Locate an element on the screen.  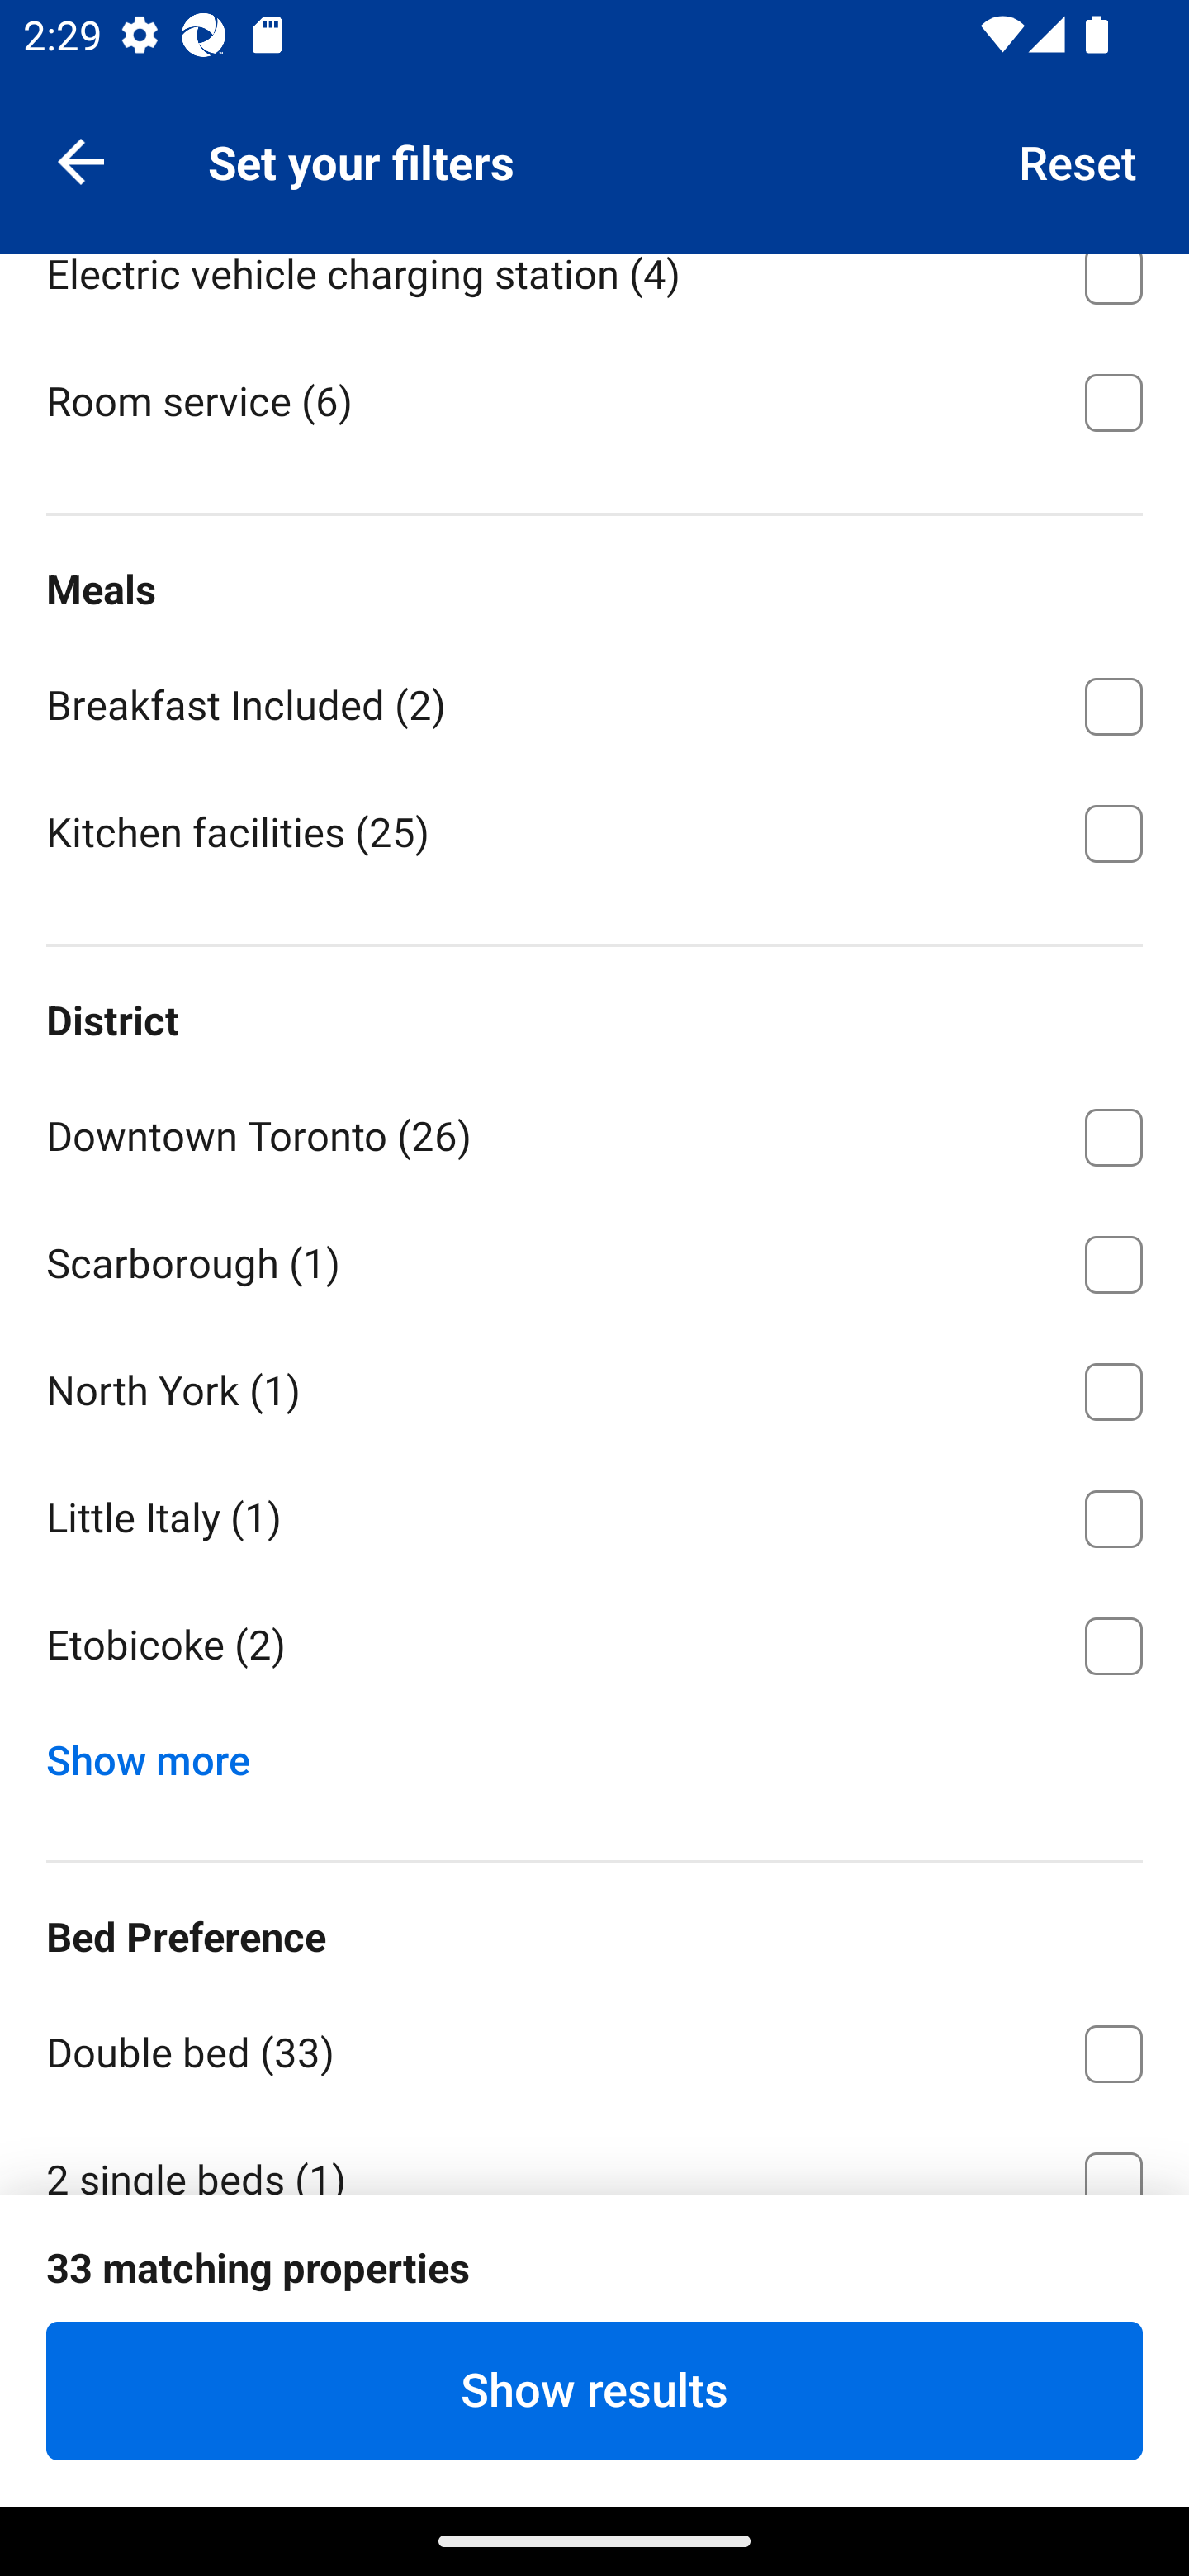
BBQ facilities ⁦(2) is located at coordinates (594, 142).